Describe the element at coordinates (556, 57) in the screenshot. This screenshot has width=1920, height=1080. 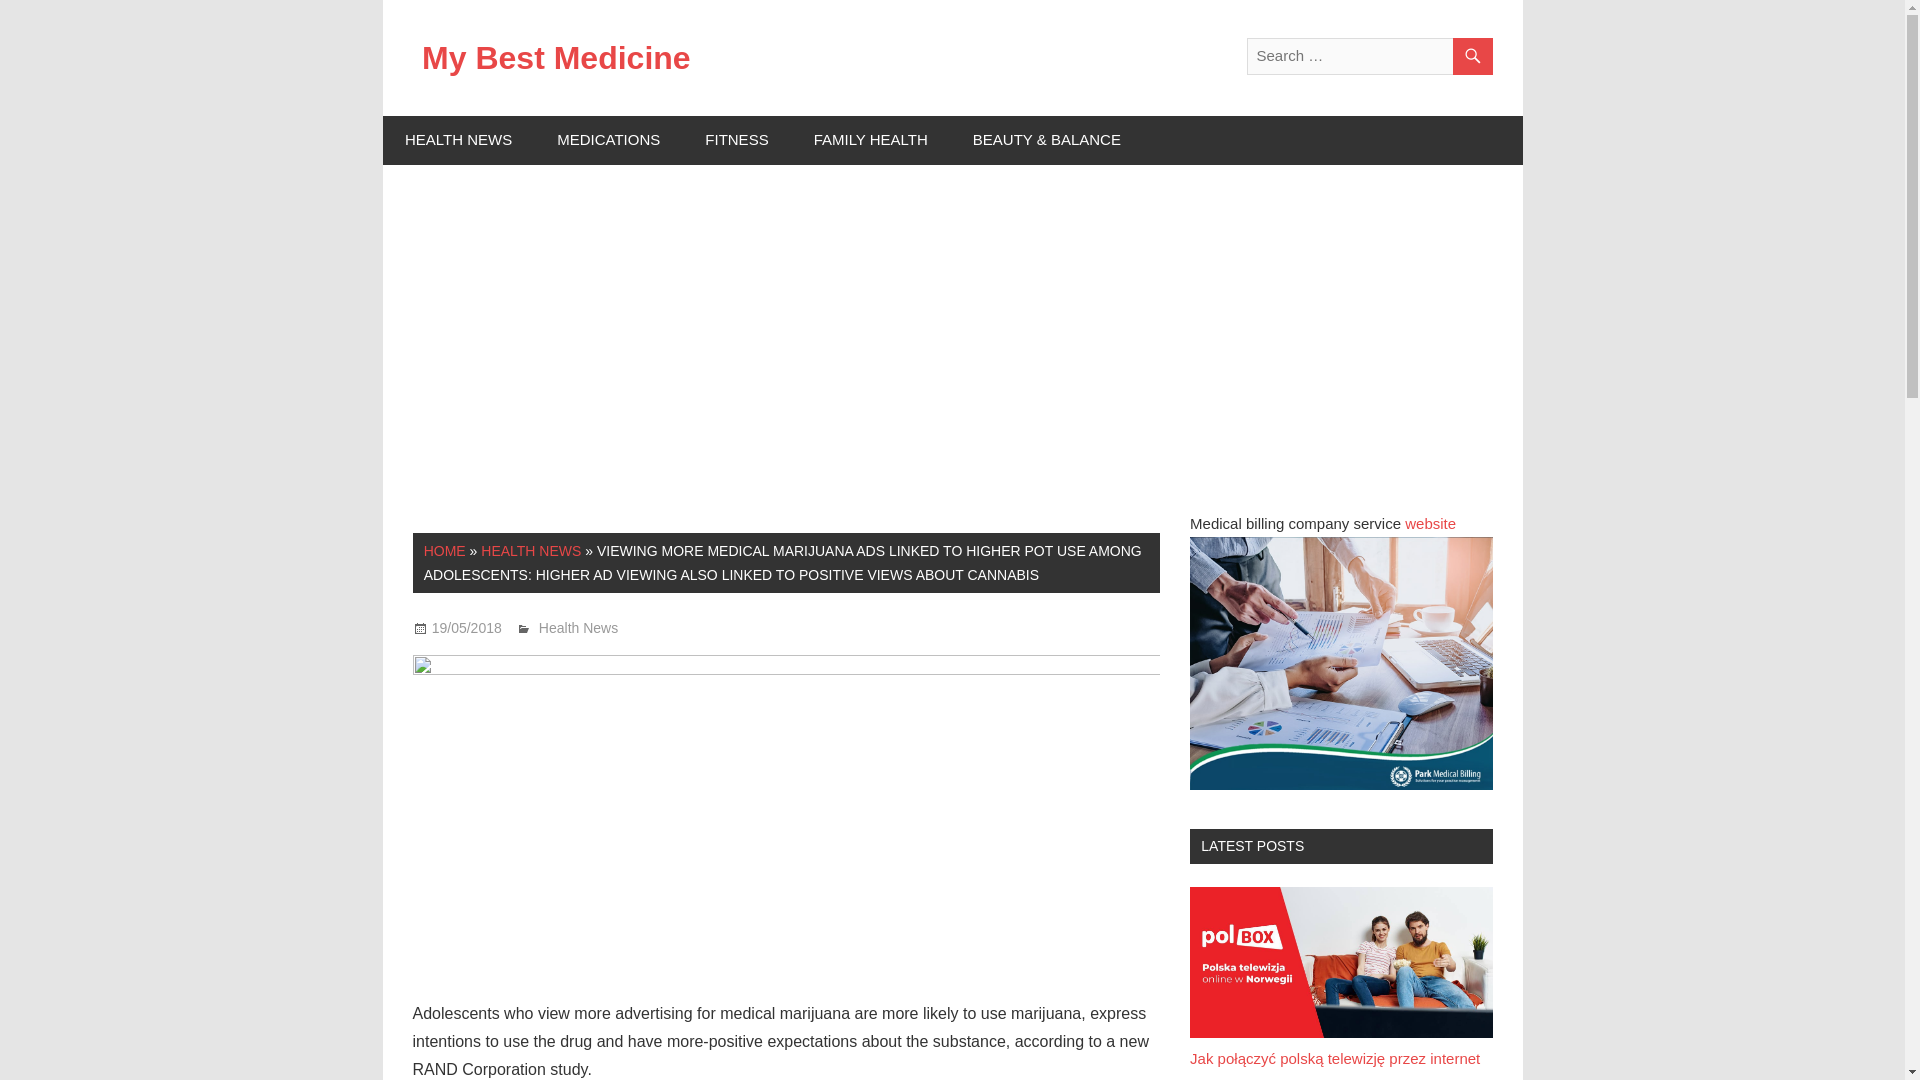
I see `My Best Medicine` at that location.